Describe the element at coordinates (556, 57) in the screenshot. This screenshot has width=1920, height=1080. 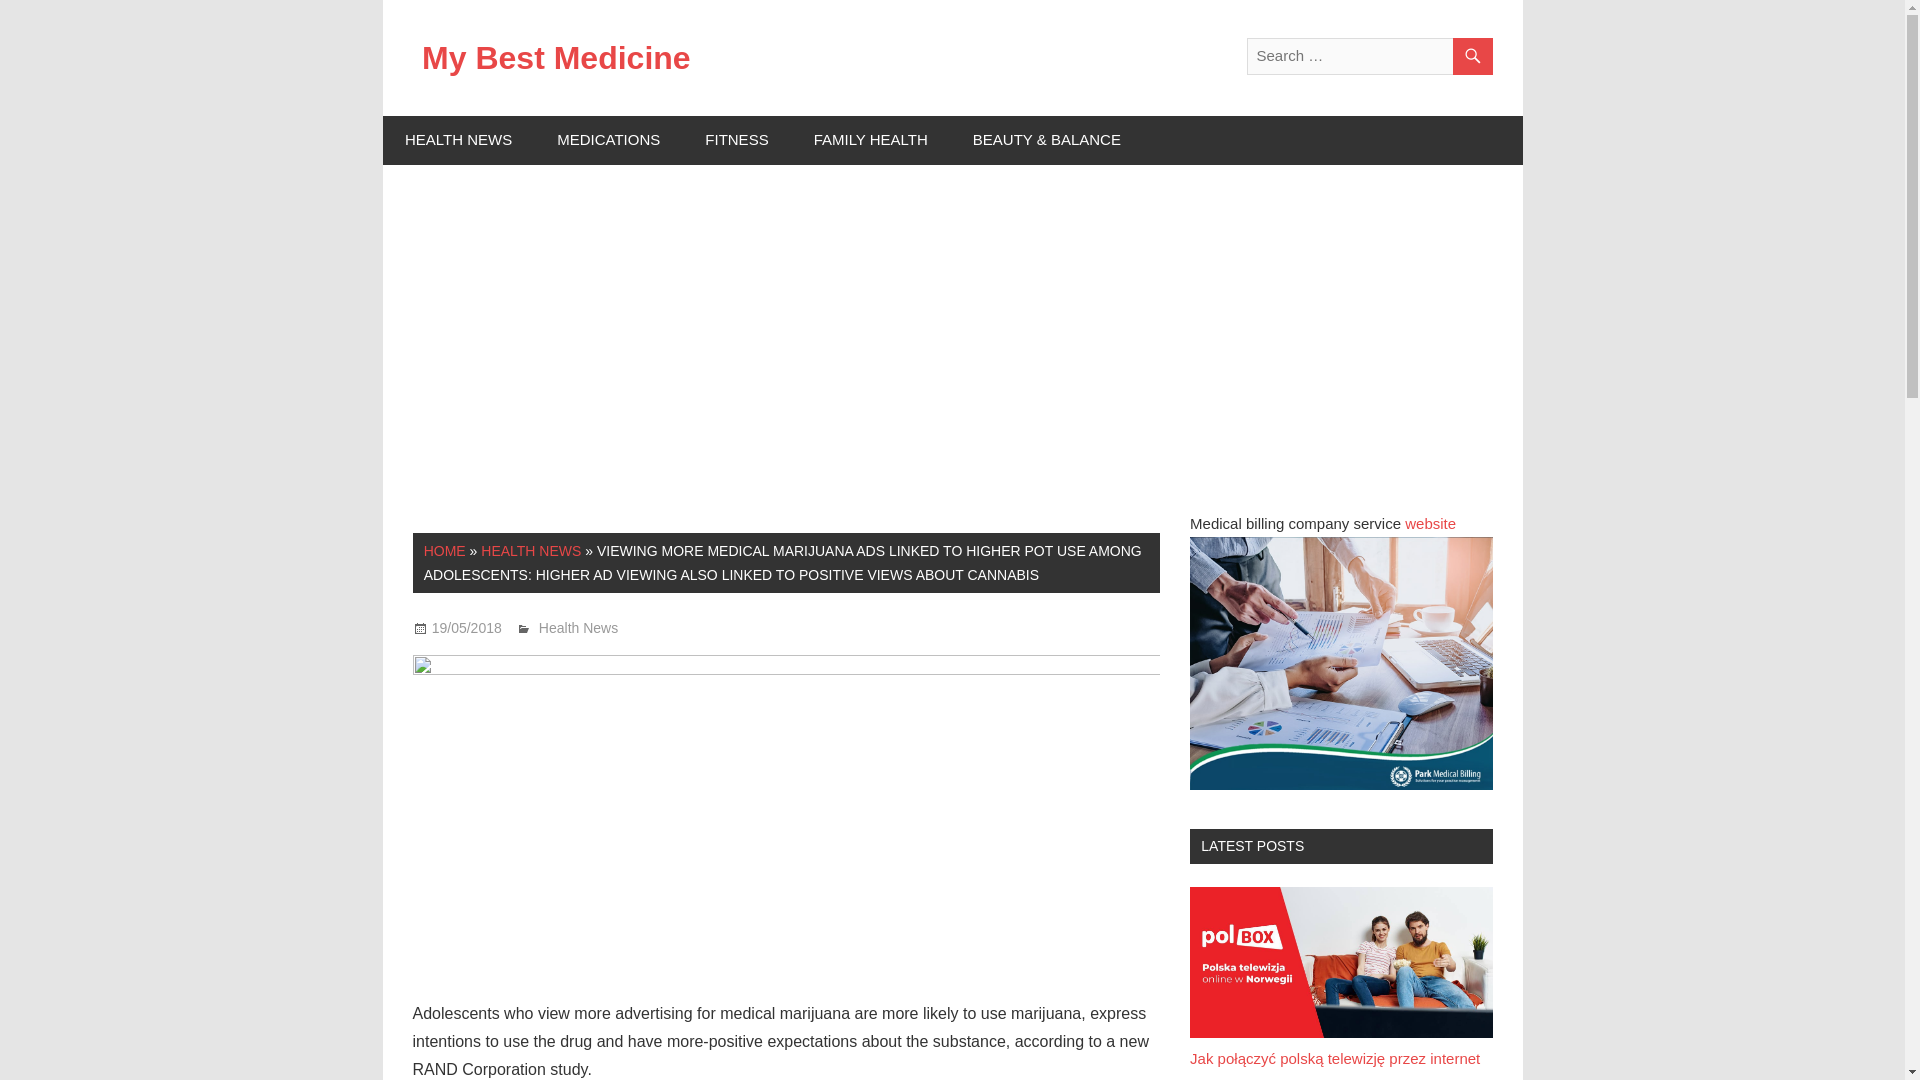
I see `My Best Medicine` at that location.